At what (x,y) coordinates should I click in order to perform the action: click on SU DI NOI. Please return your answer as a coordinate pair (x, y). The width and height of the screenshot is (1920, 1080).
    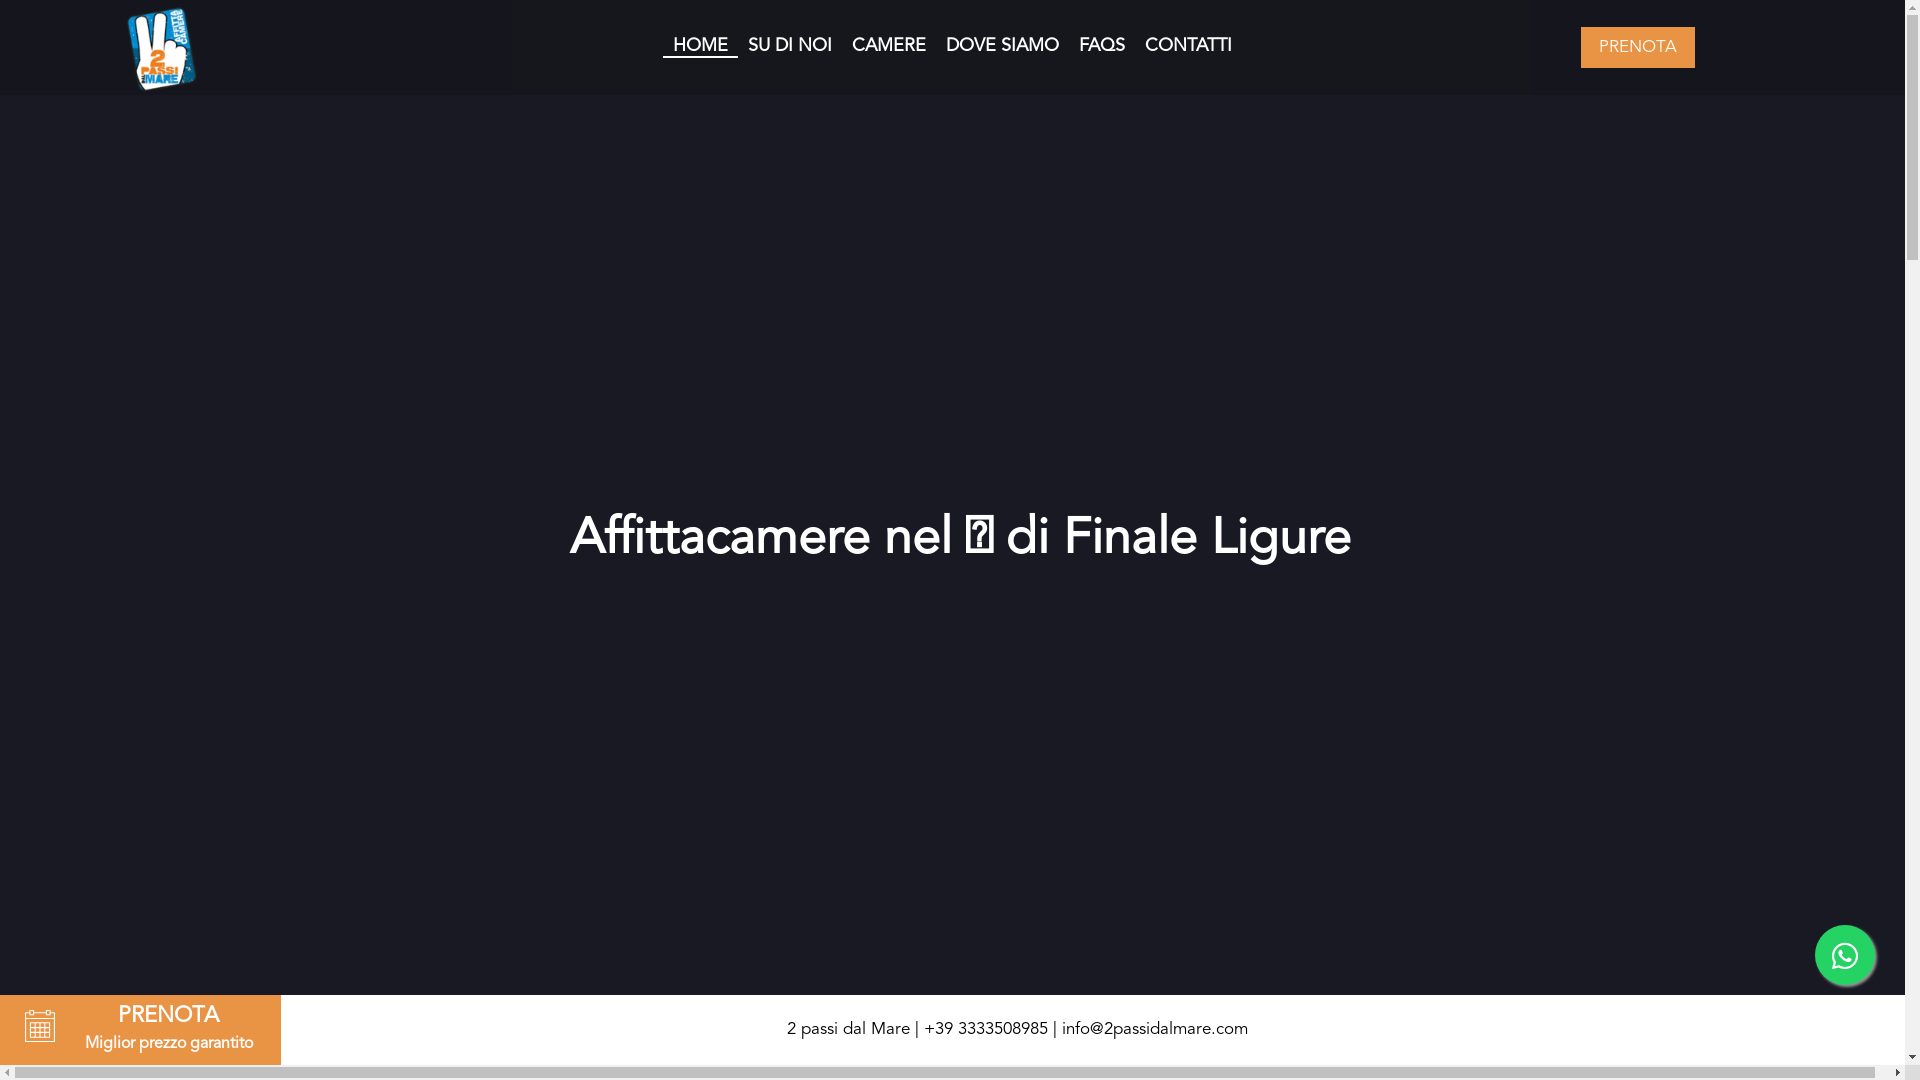
    Looking at the image, I should click on (790, 46).